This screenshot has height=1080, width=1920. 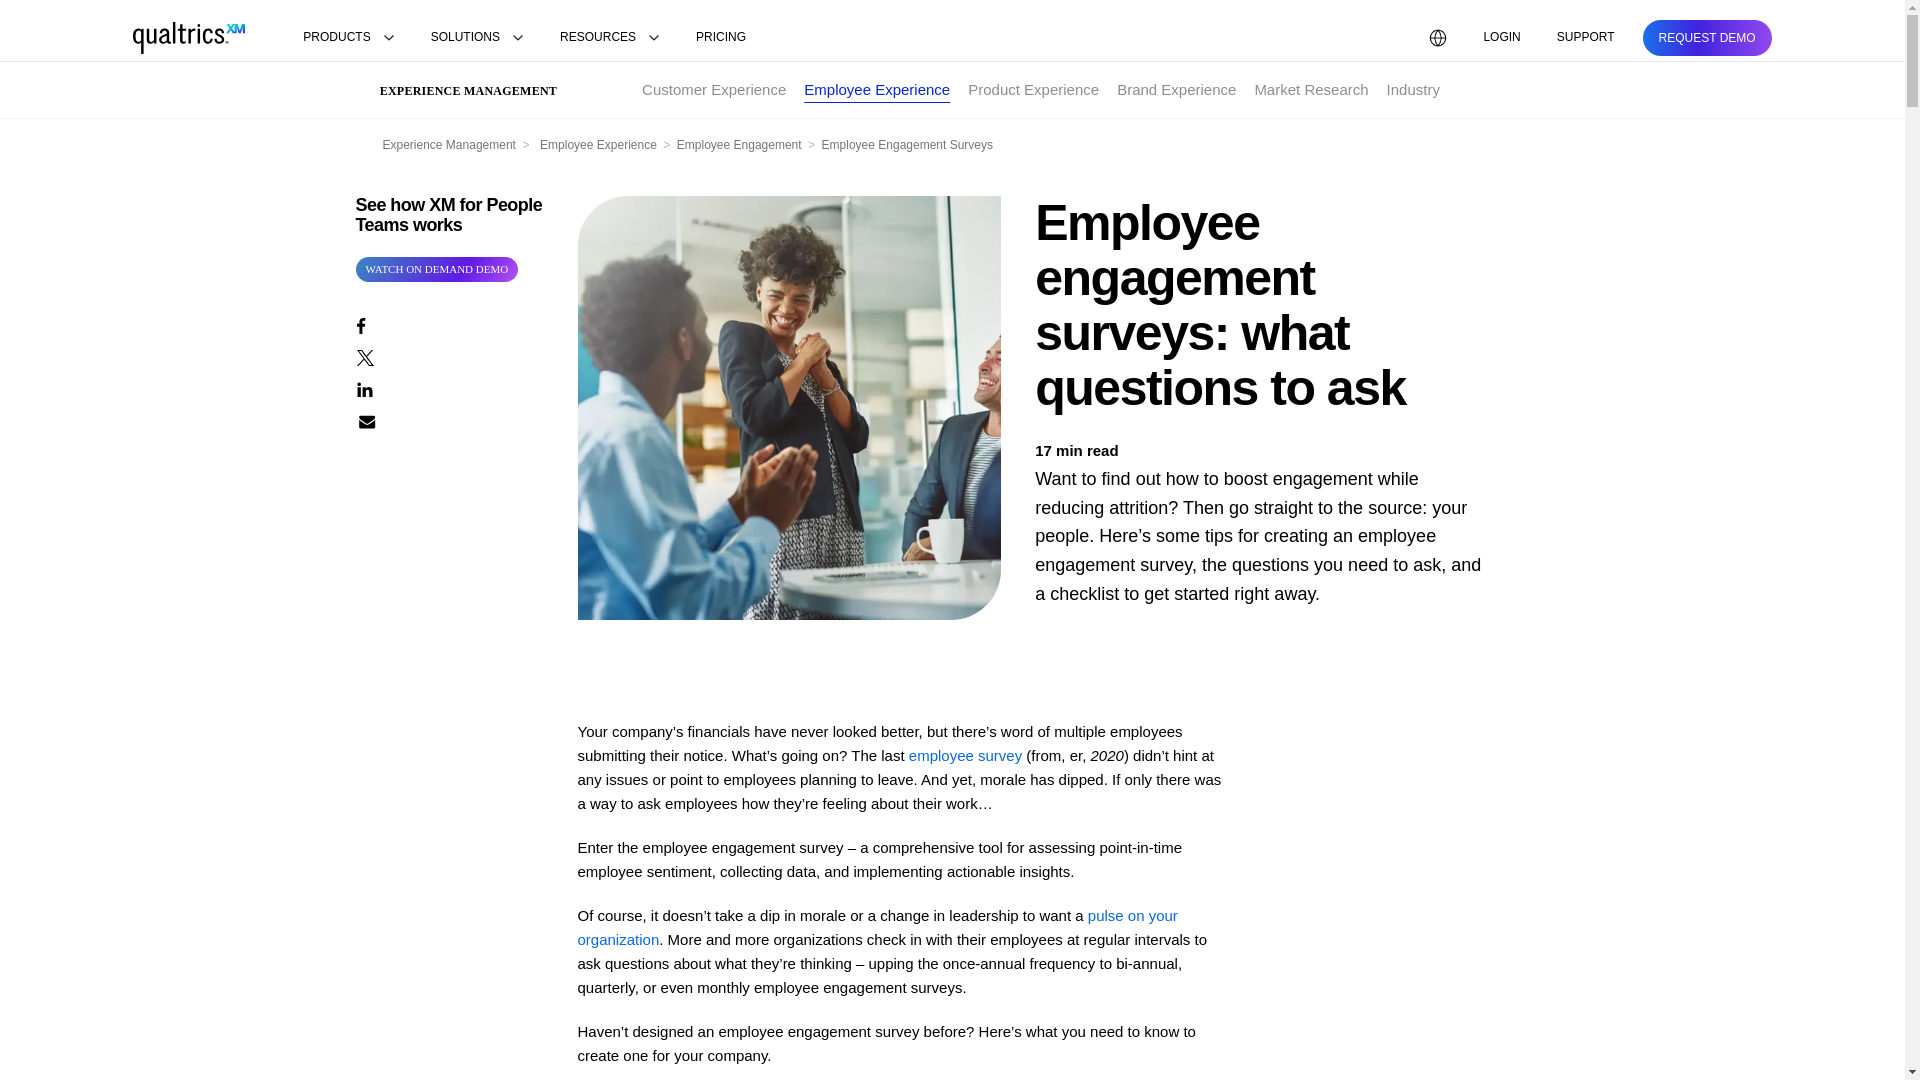 What do you see at coordinates (449, 356) in the screenshot?
I see `Share on X` at bounding box center [449, 356].